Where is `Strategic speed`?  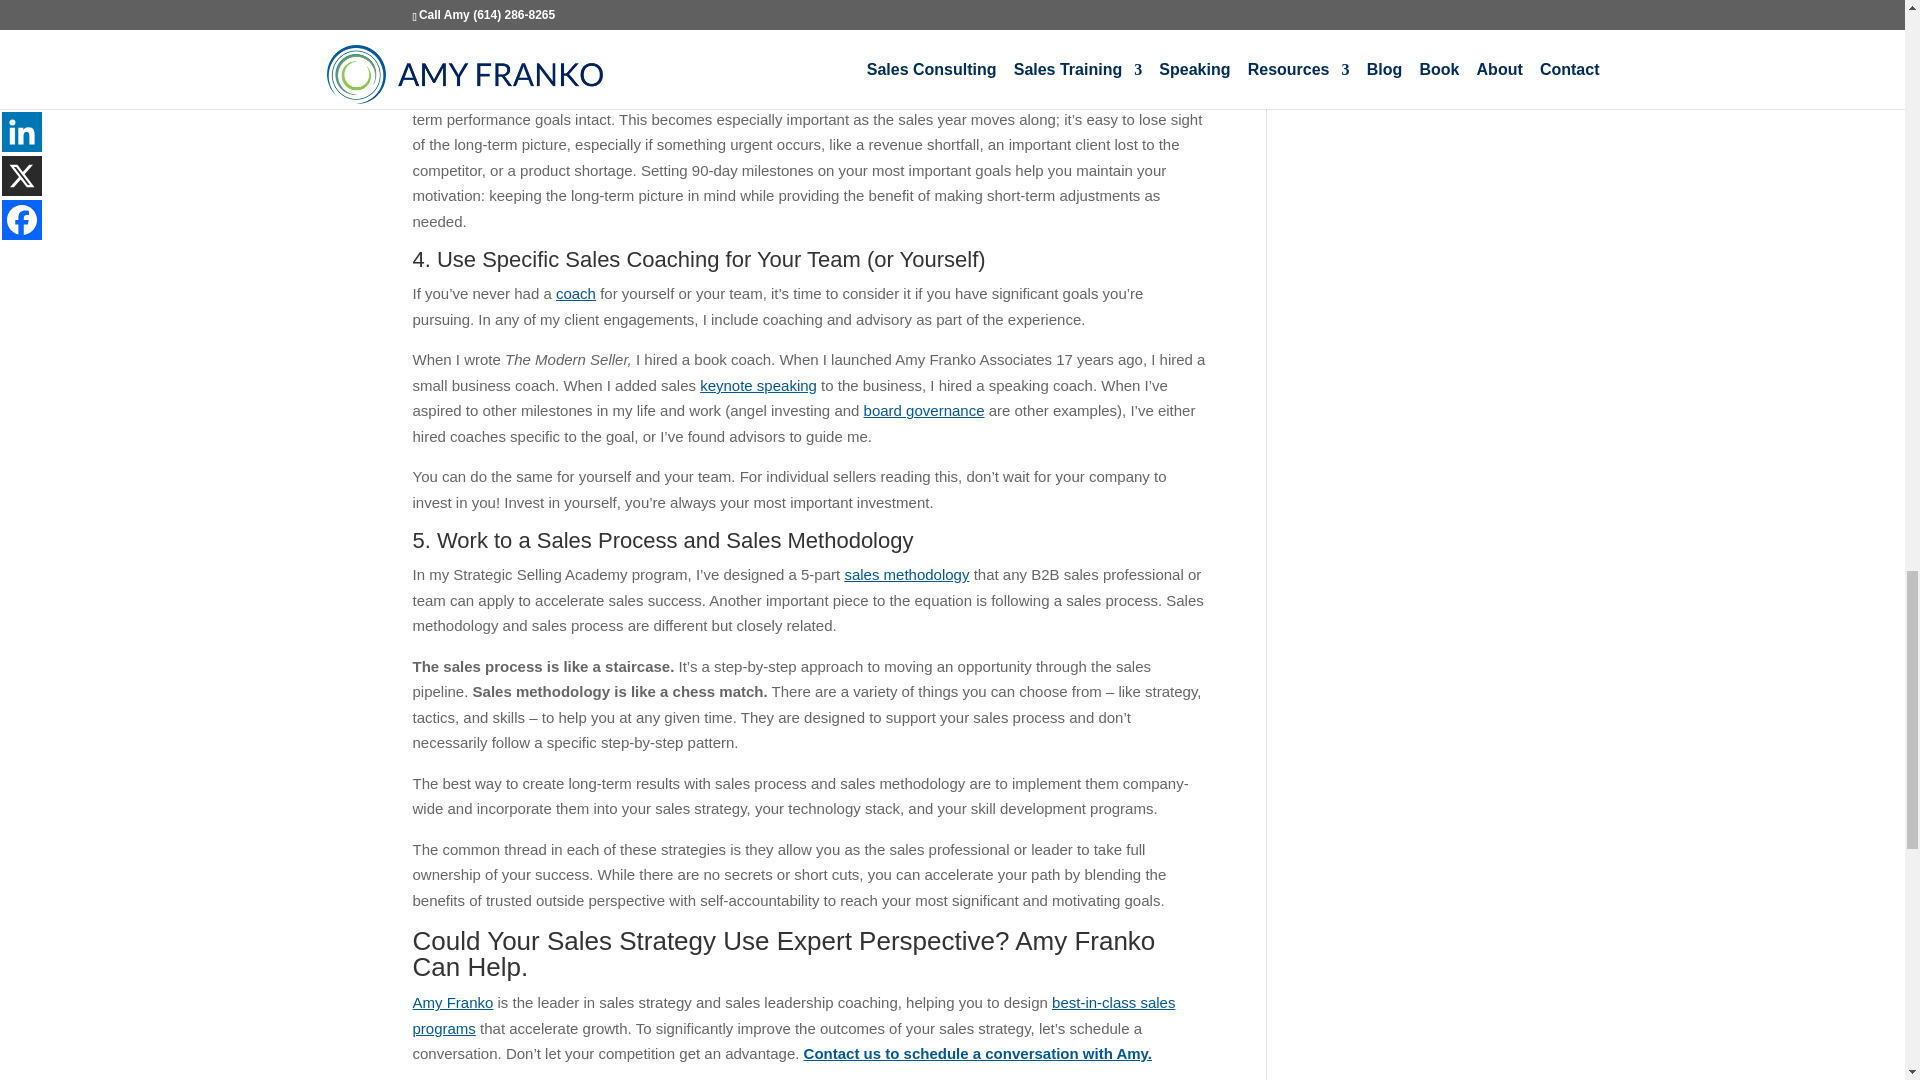
Strategic speed is located at coordinates (856, 68).